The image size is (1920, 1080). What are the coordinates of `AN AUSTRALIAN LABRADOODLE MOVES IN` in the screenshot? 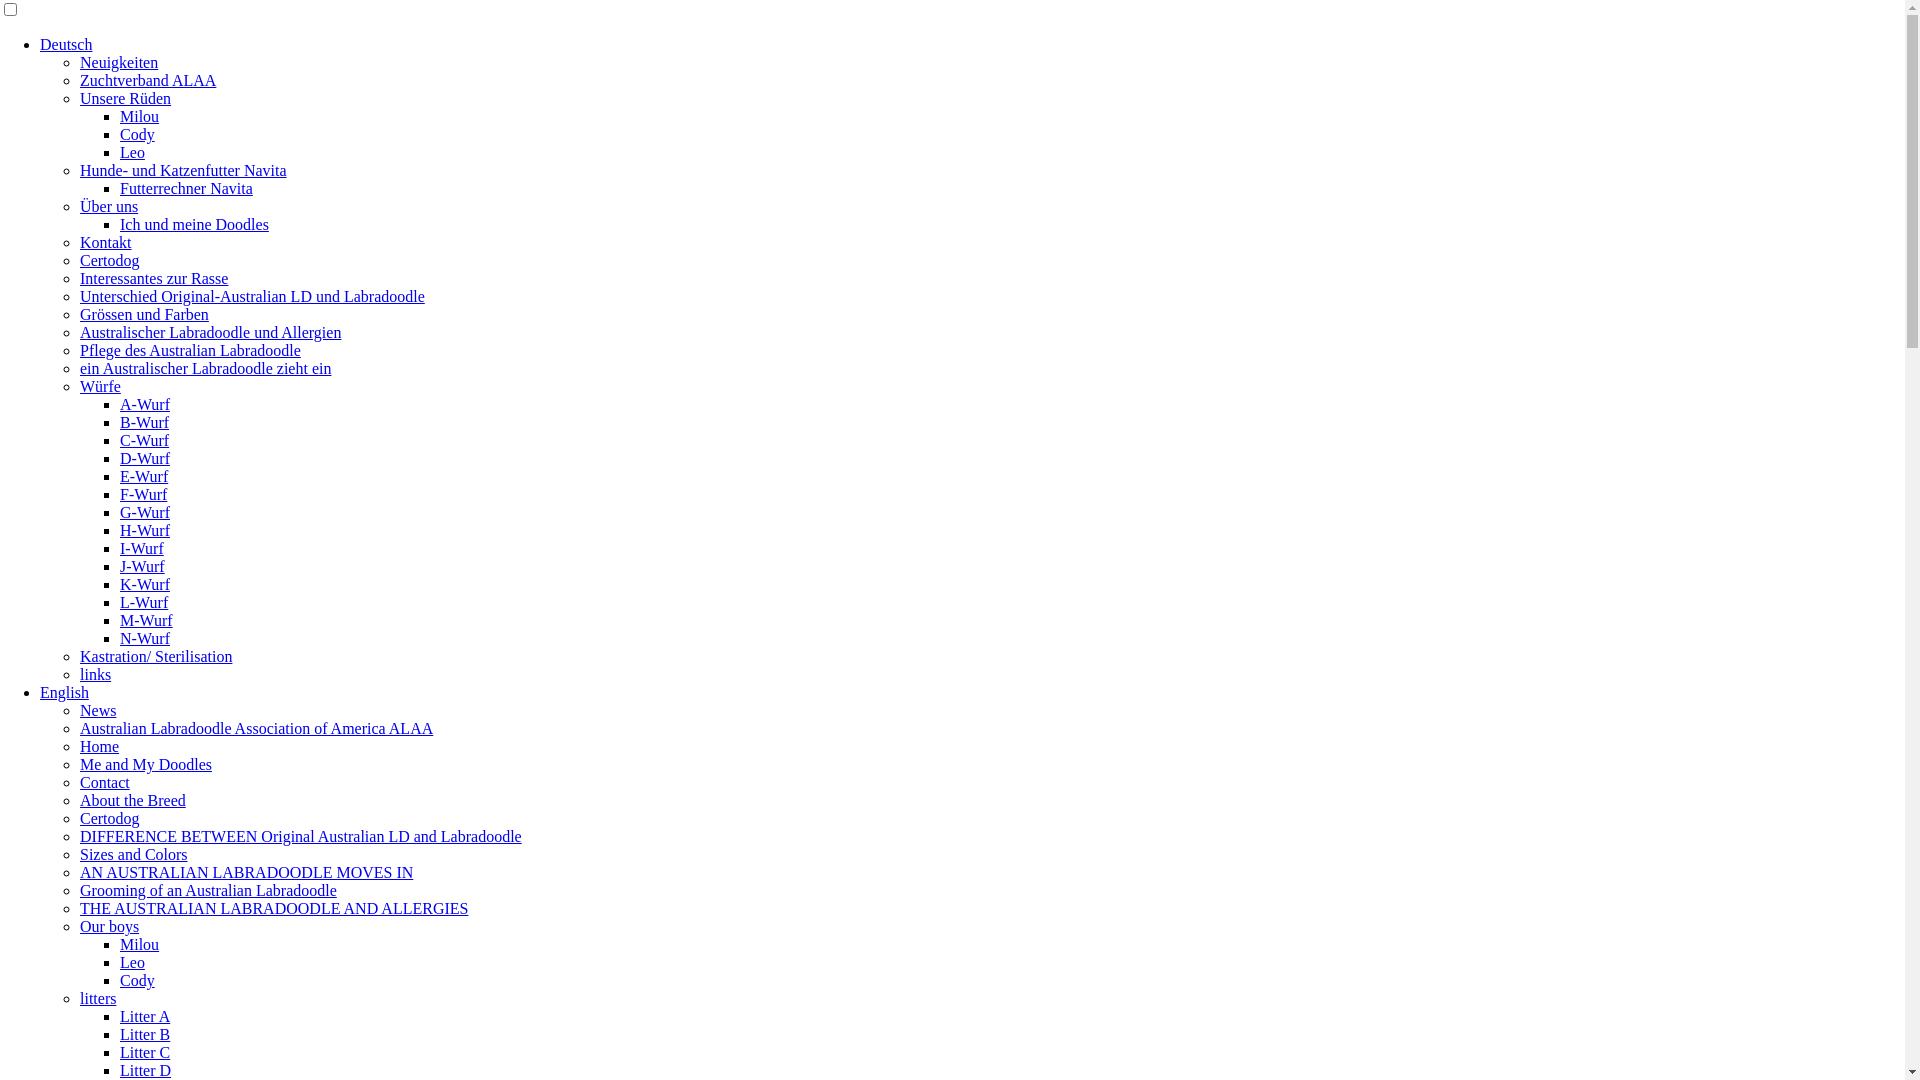 It's located at (246, 872).